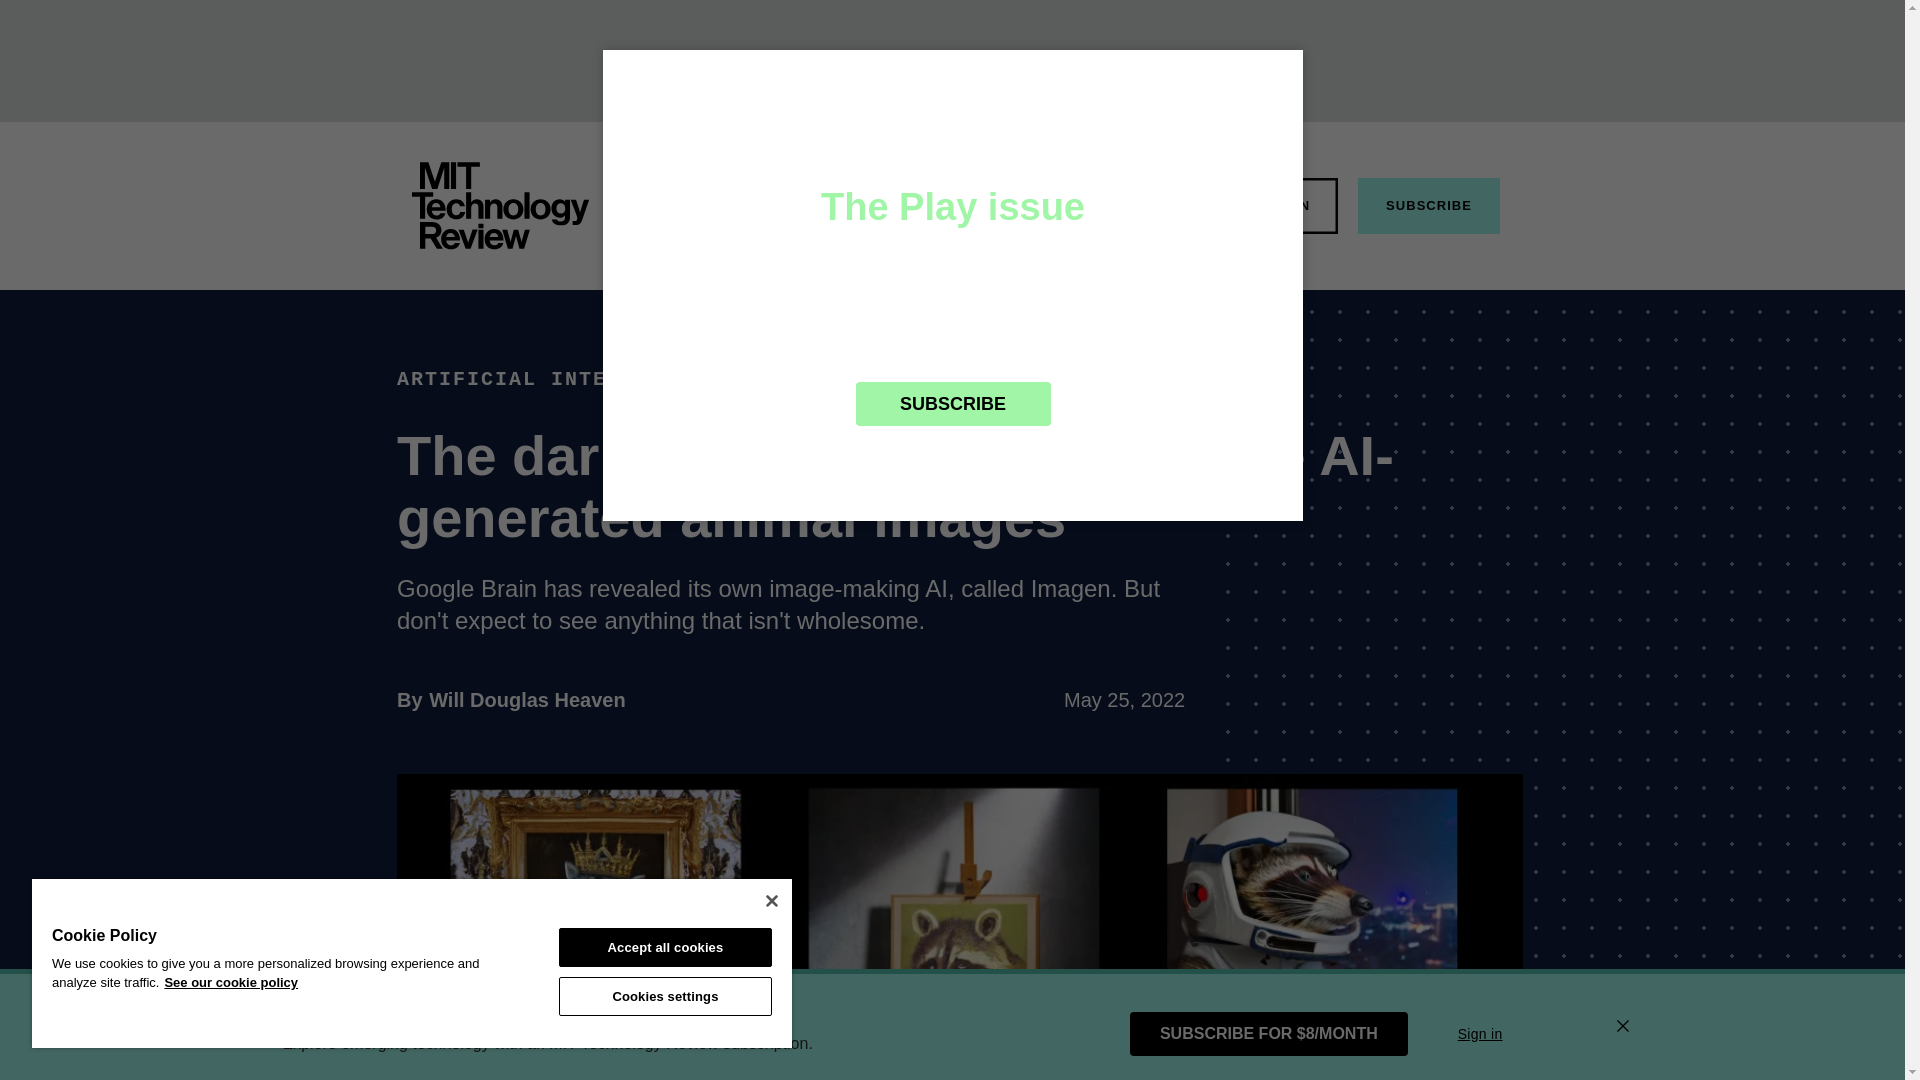  Describe the element at coordinates (1282, 206) in the screenshot. I see `SIGN IN` at that location.